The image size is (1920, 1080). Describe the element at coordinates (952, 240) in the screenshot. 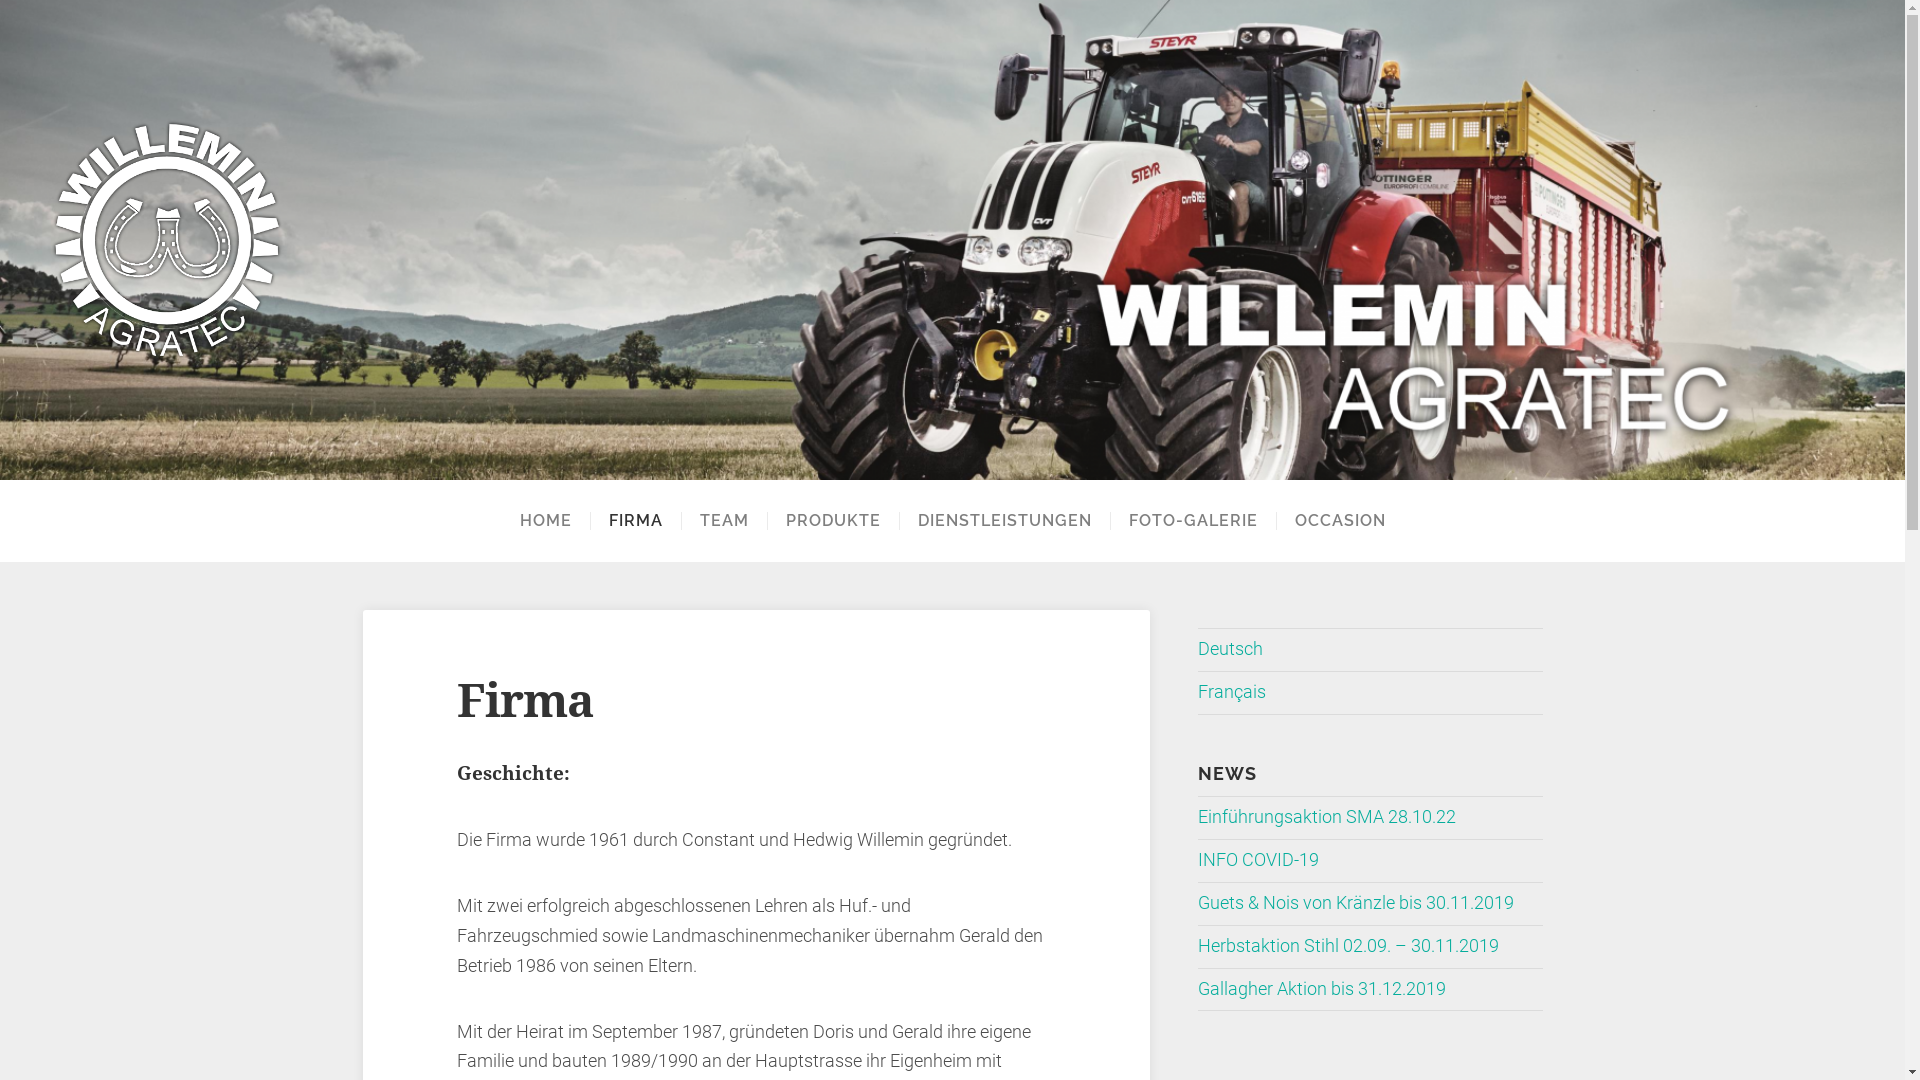

I see `Agratec` at that location.